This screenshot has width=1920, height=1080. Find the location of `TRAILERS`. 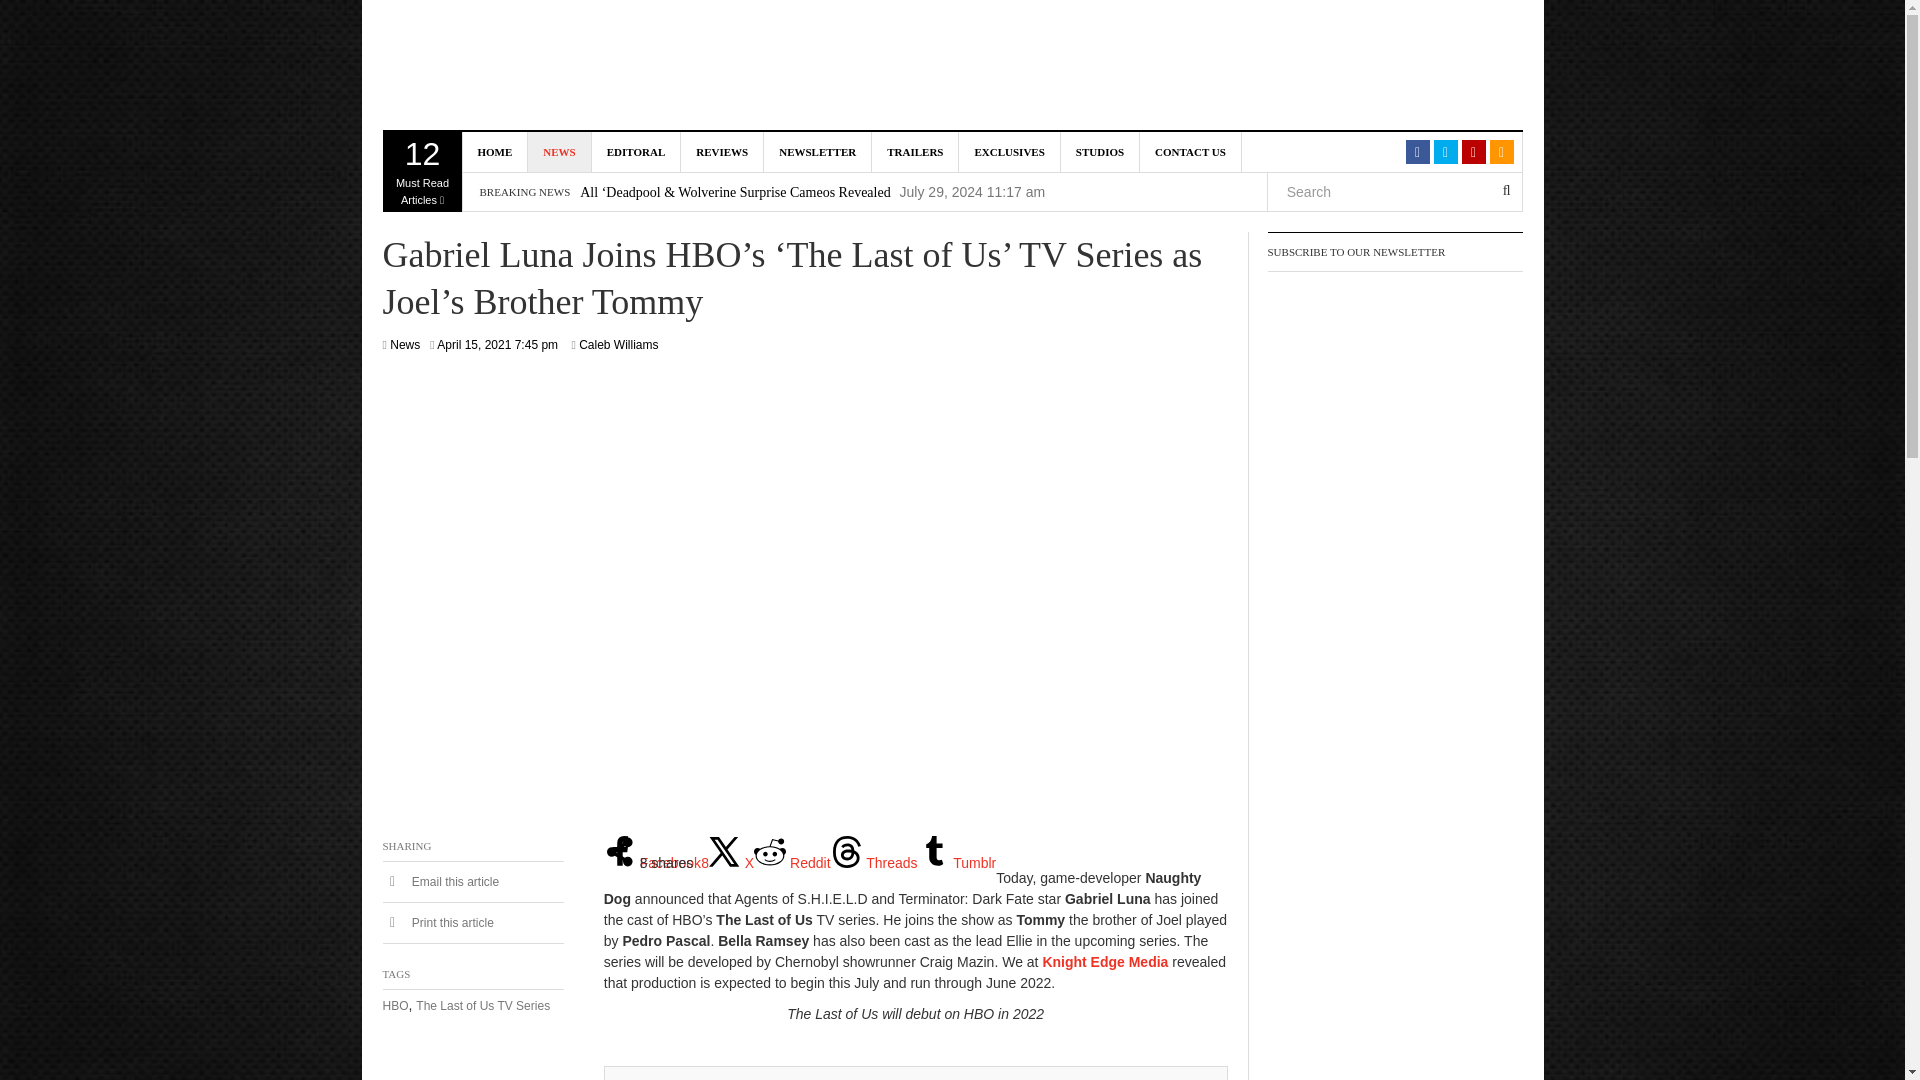

TRAILERS is located at coordinates (914, 151).